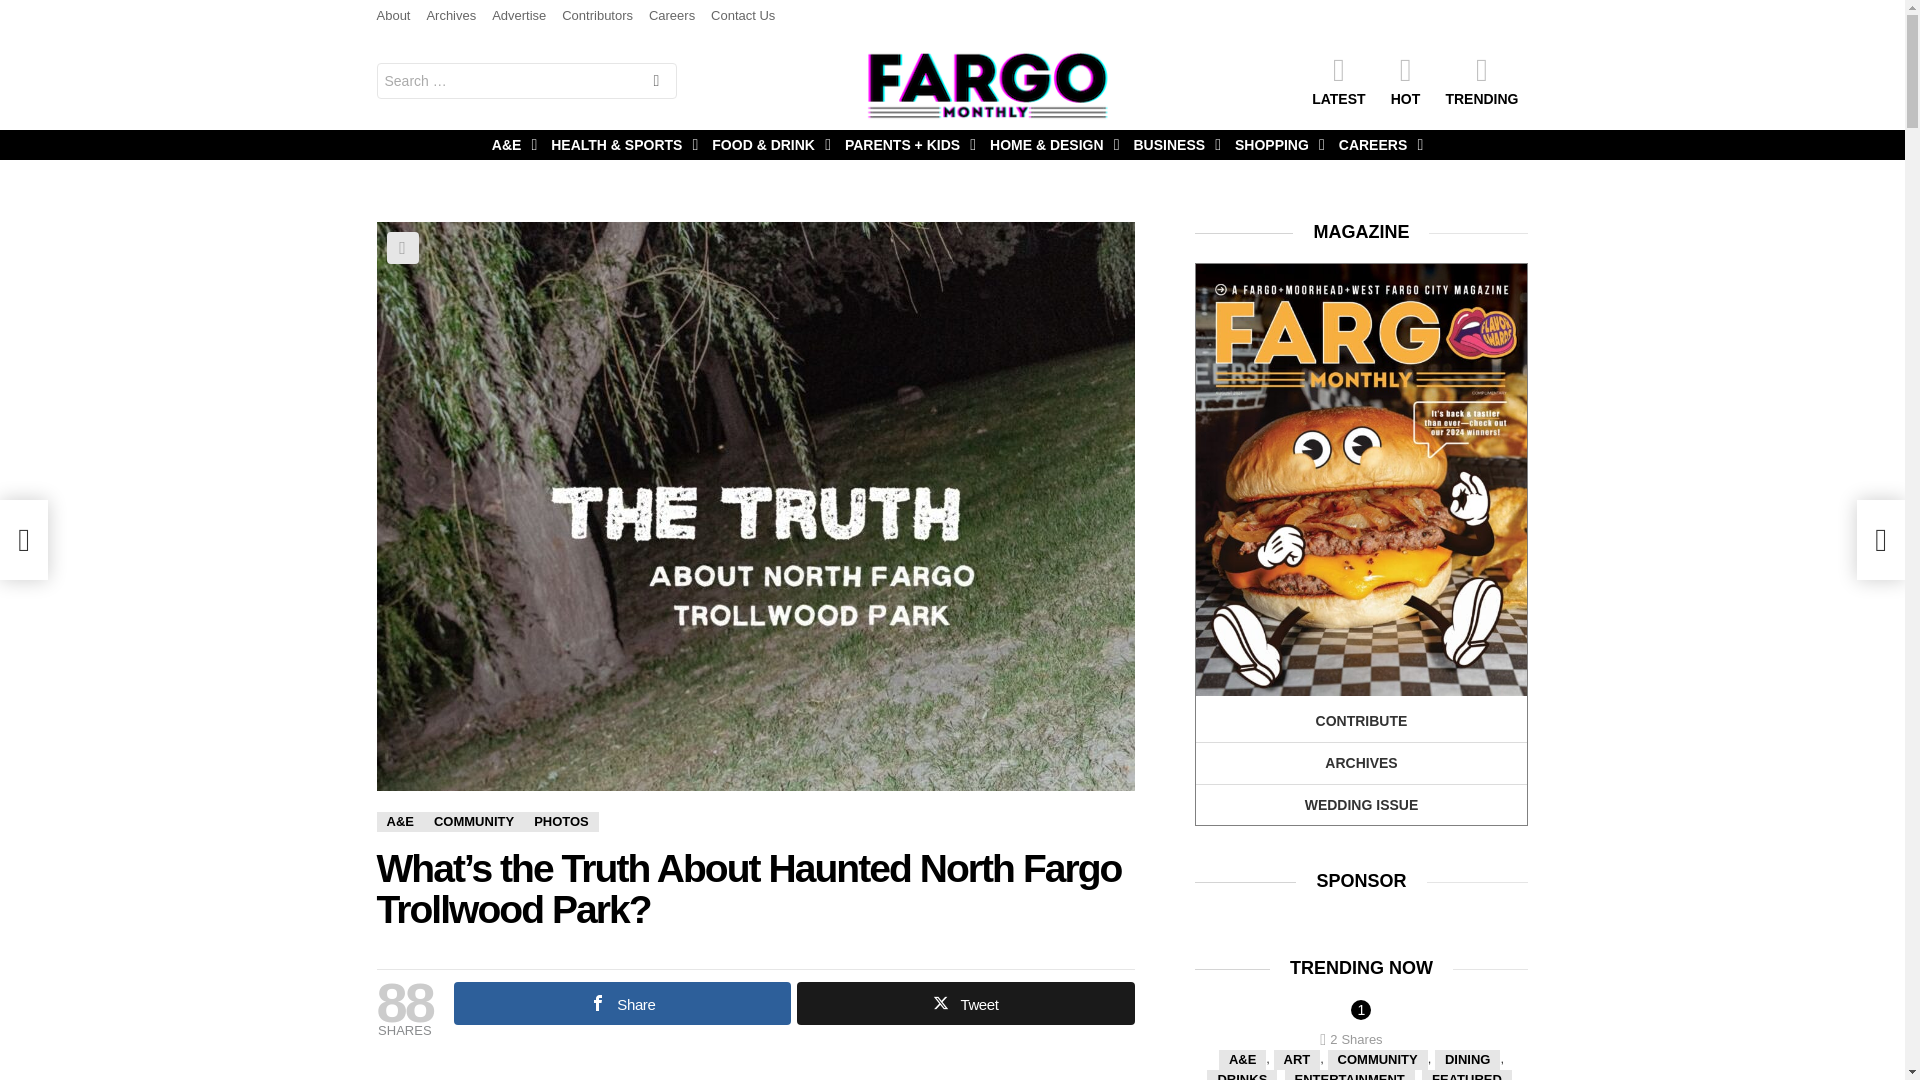  What do you see at coordinates (526, 80) in the screenshot?
I see `Search for:` at bounding box center [526, 80].